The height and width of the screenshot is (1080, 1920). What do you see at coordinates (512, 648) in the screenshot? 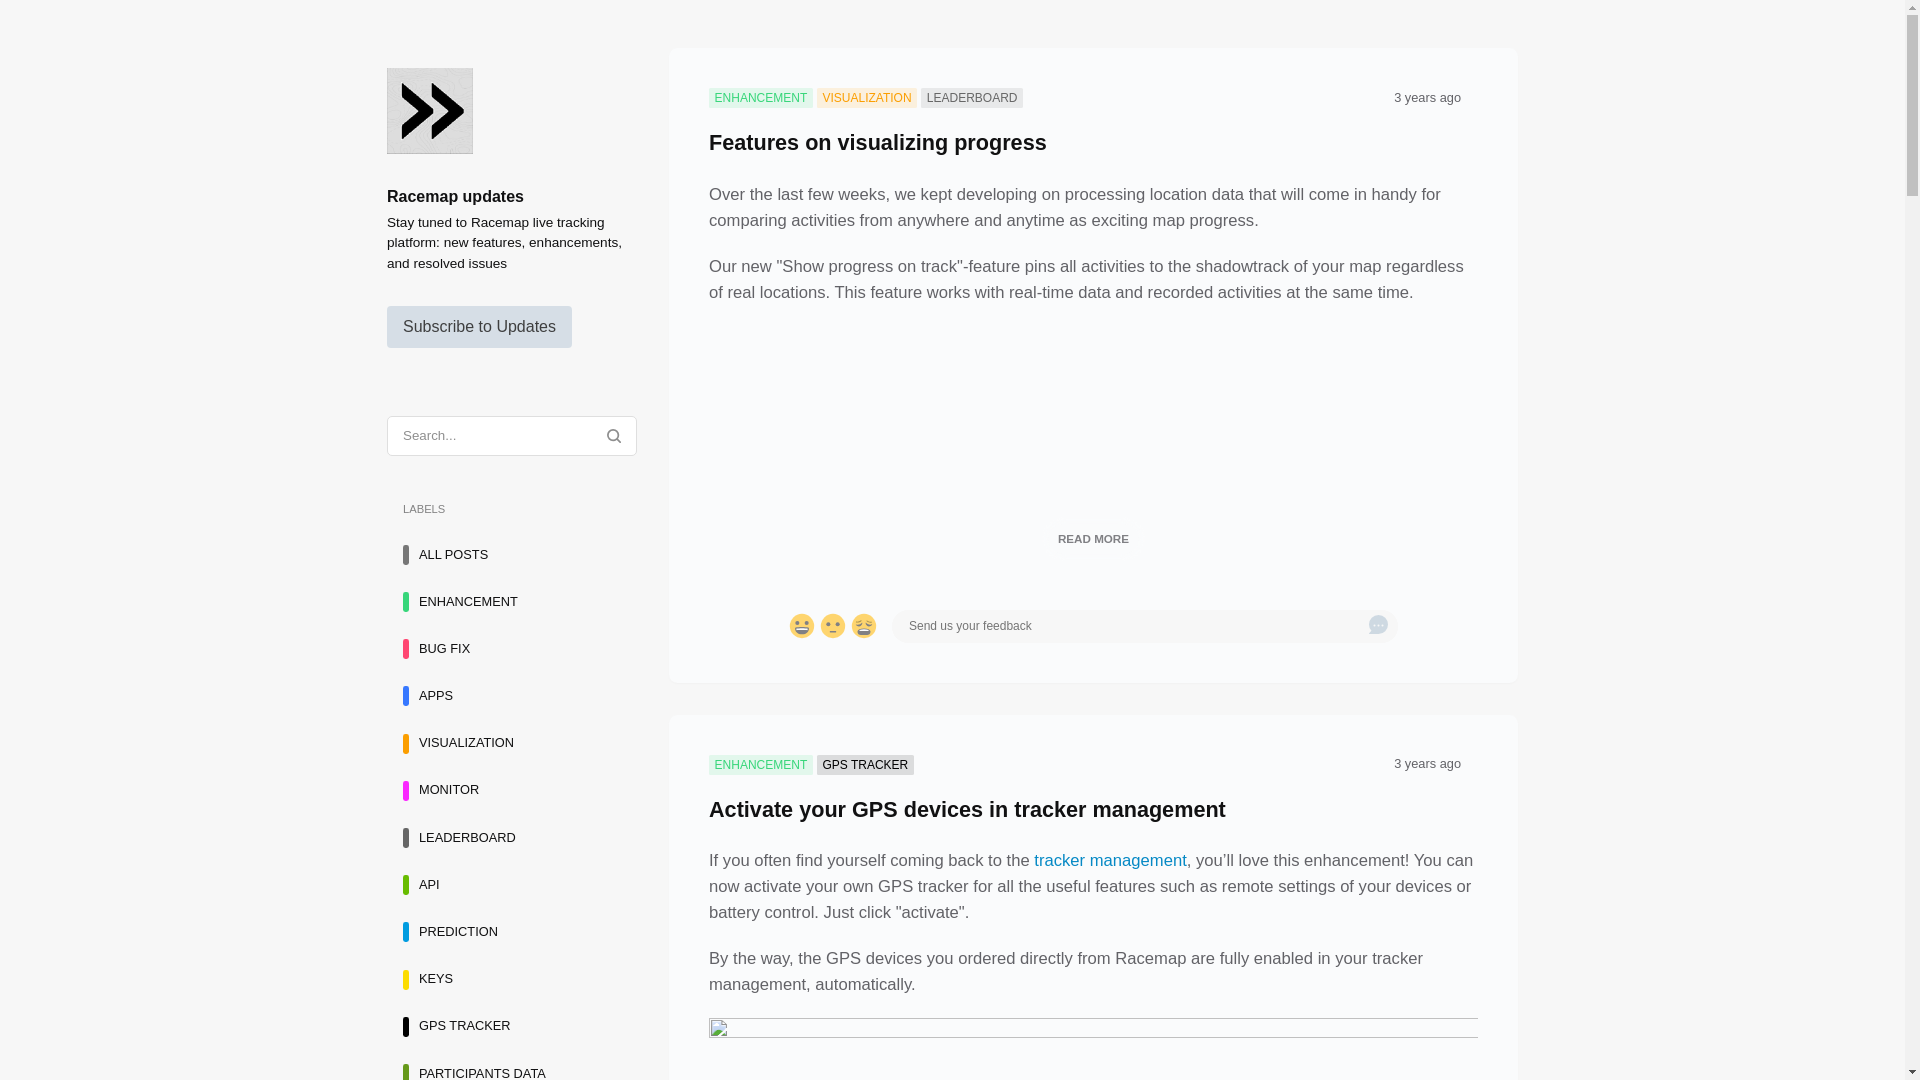
I see `BUG FIX` at bounding box center [512, 648].